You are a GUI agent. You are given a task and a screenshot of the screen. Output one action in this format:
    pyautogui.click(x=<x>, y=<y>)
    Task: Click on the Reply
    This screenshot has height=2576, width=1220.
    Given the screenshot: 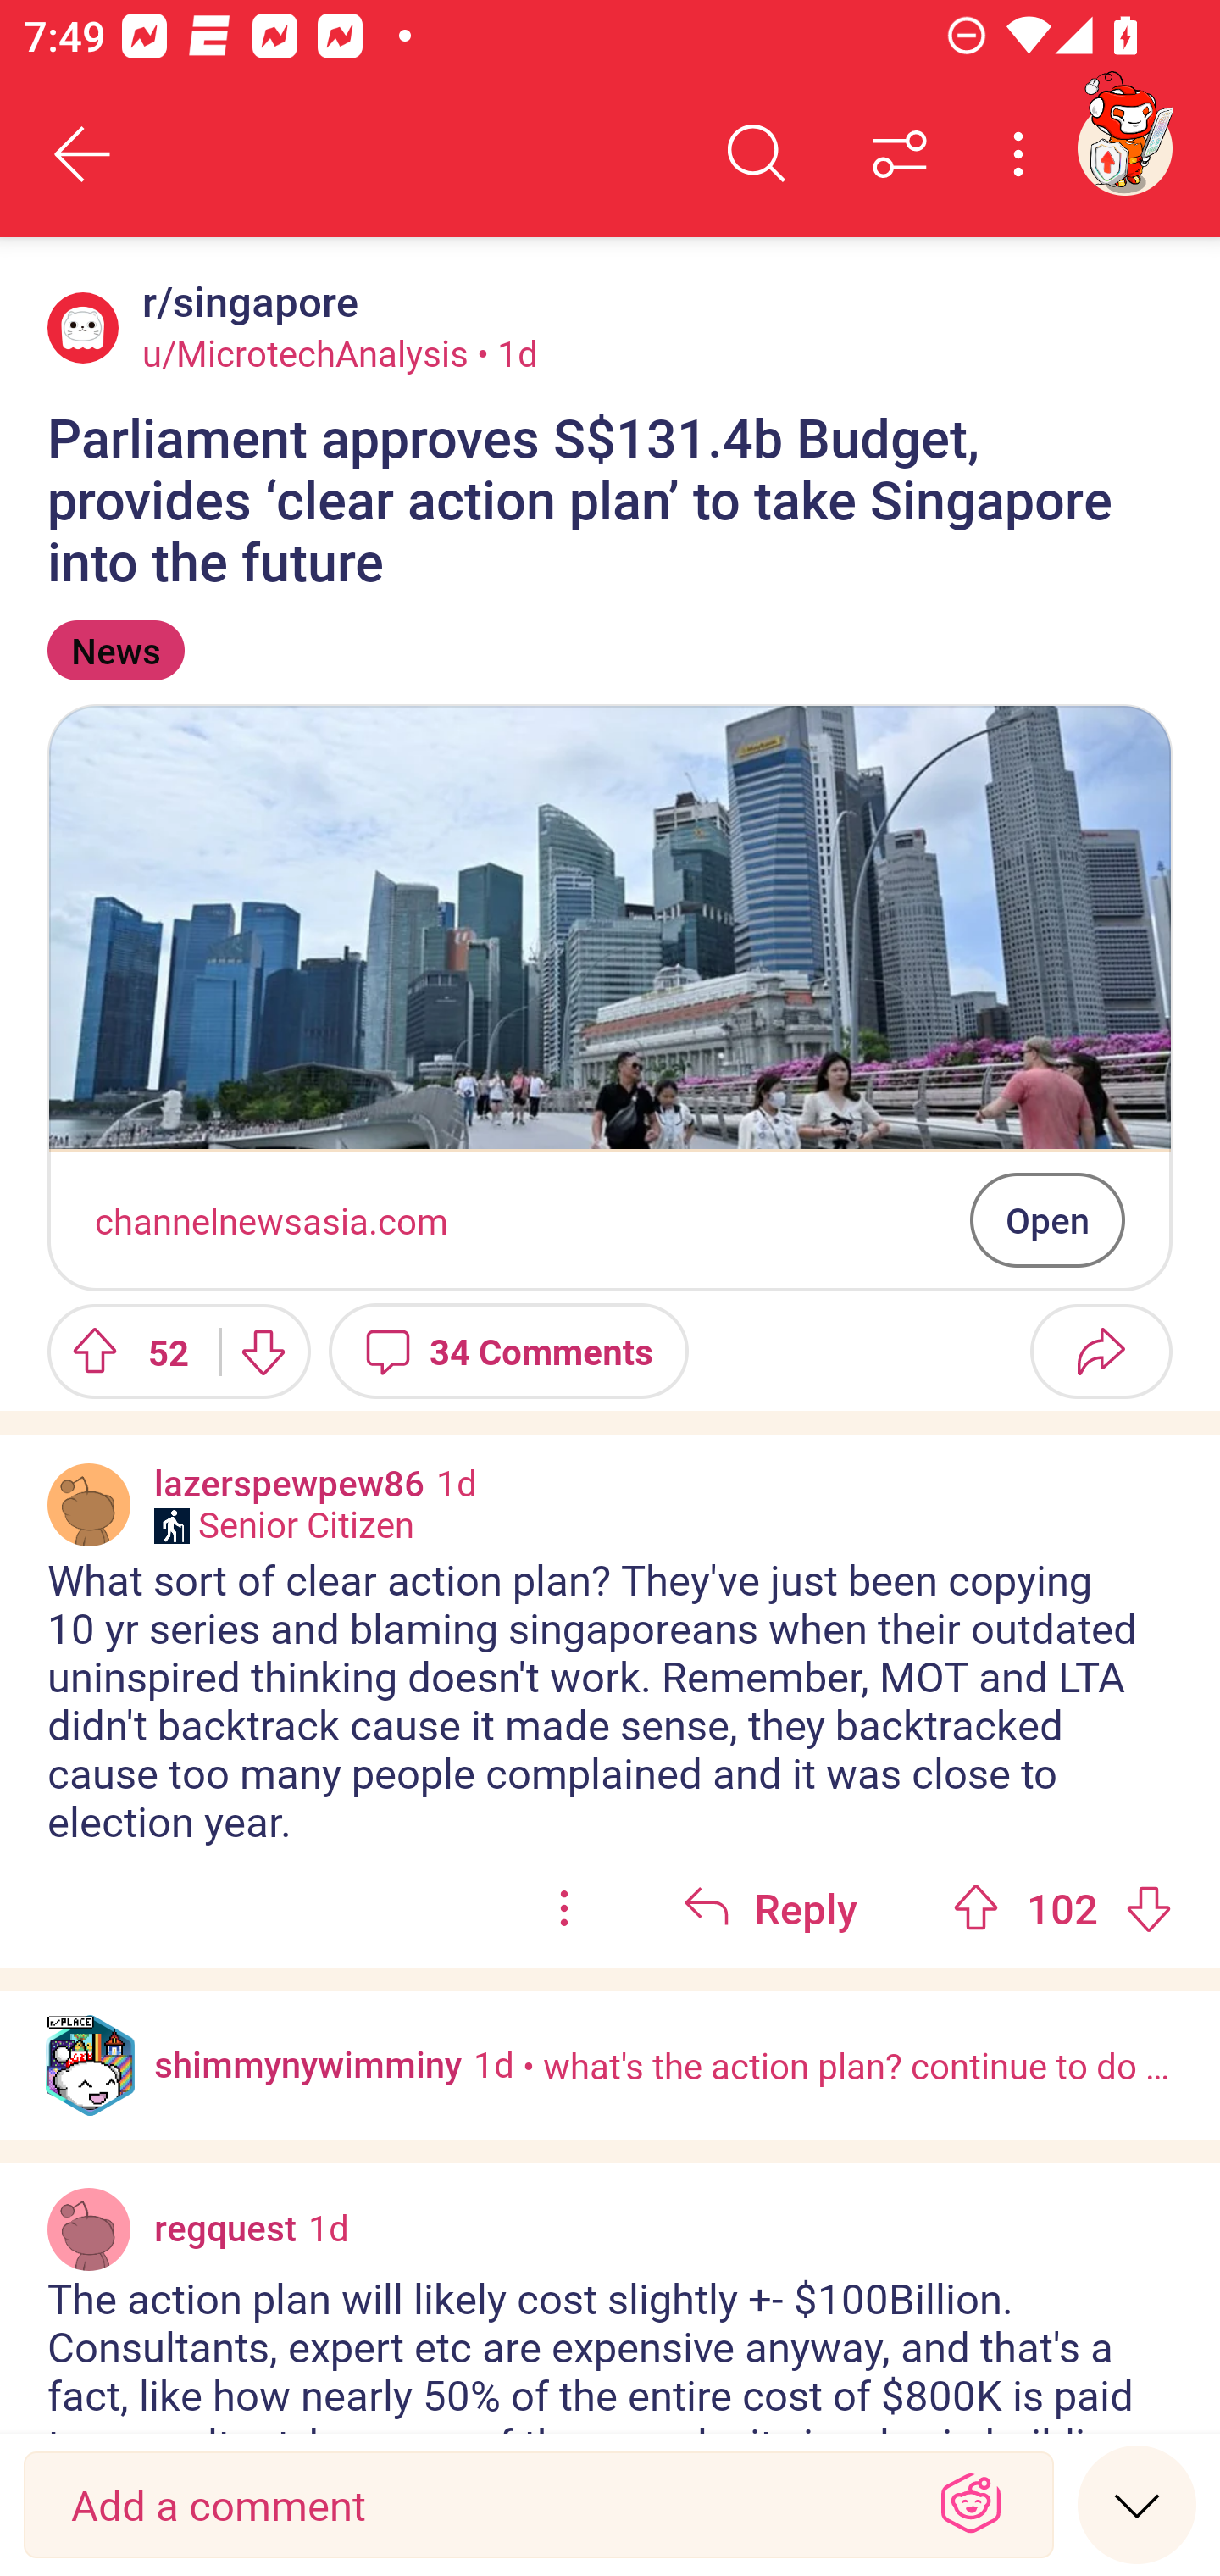 What is the action you would take?
    pyautogui.click(x=770, y=1908)
    